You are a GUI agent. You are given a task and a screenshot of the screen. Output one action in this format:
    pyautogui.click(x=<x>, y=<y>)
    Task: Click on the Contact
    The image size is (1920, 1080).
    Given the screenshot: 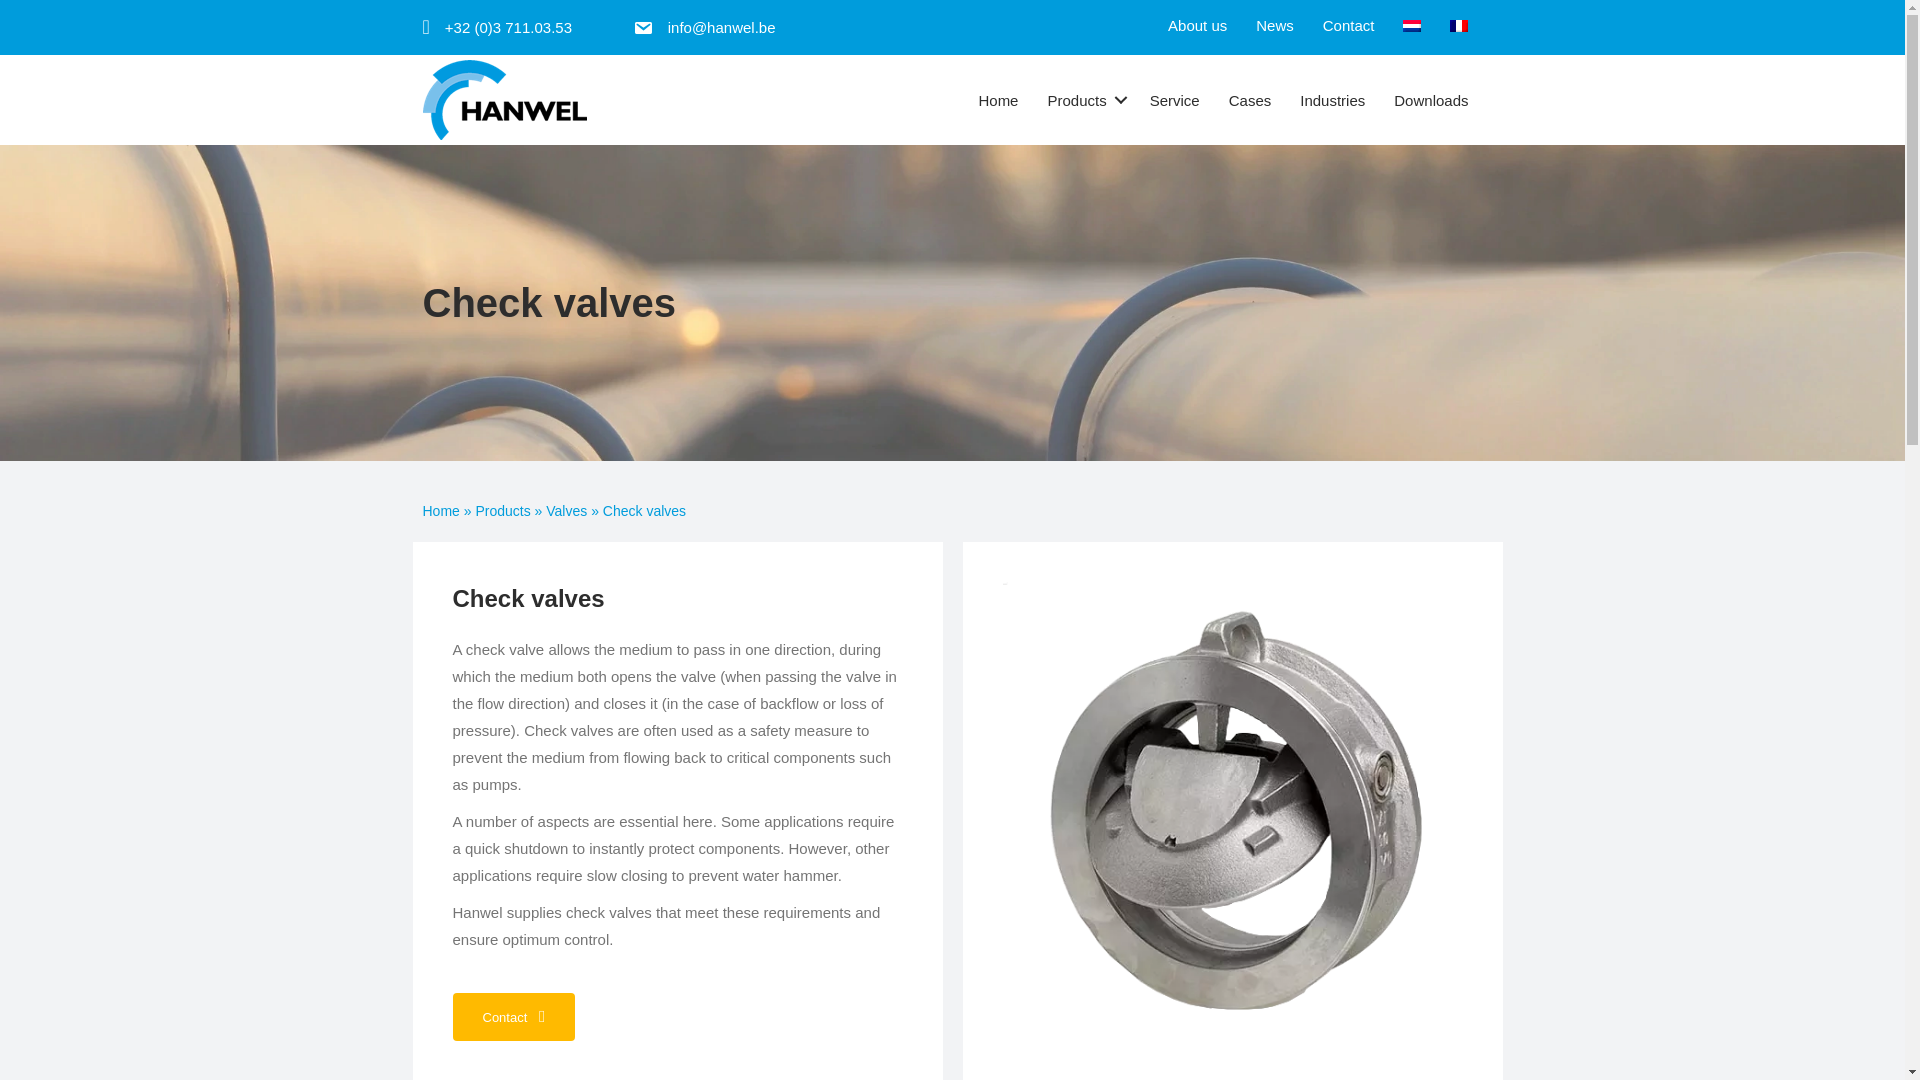 What is the action you would take?
    pyautogui.click(x=1348, y=25)
    